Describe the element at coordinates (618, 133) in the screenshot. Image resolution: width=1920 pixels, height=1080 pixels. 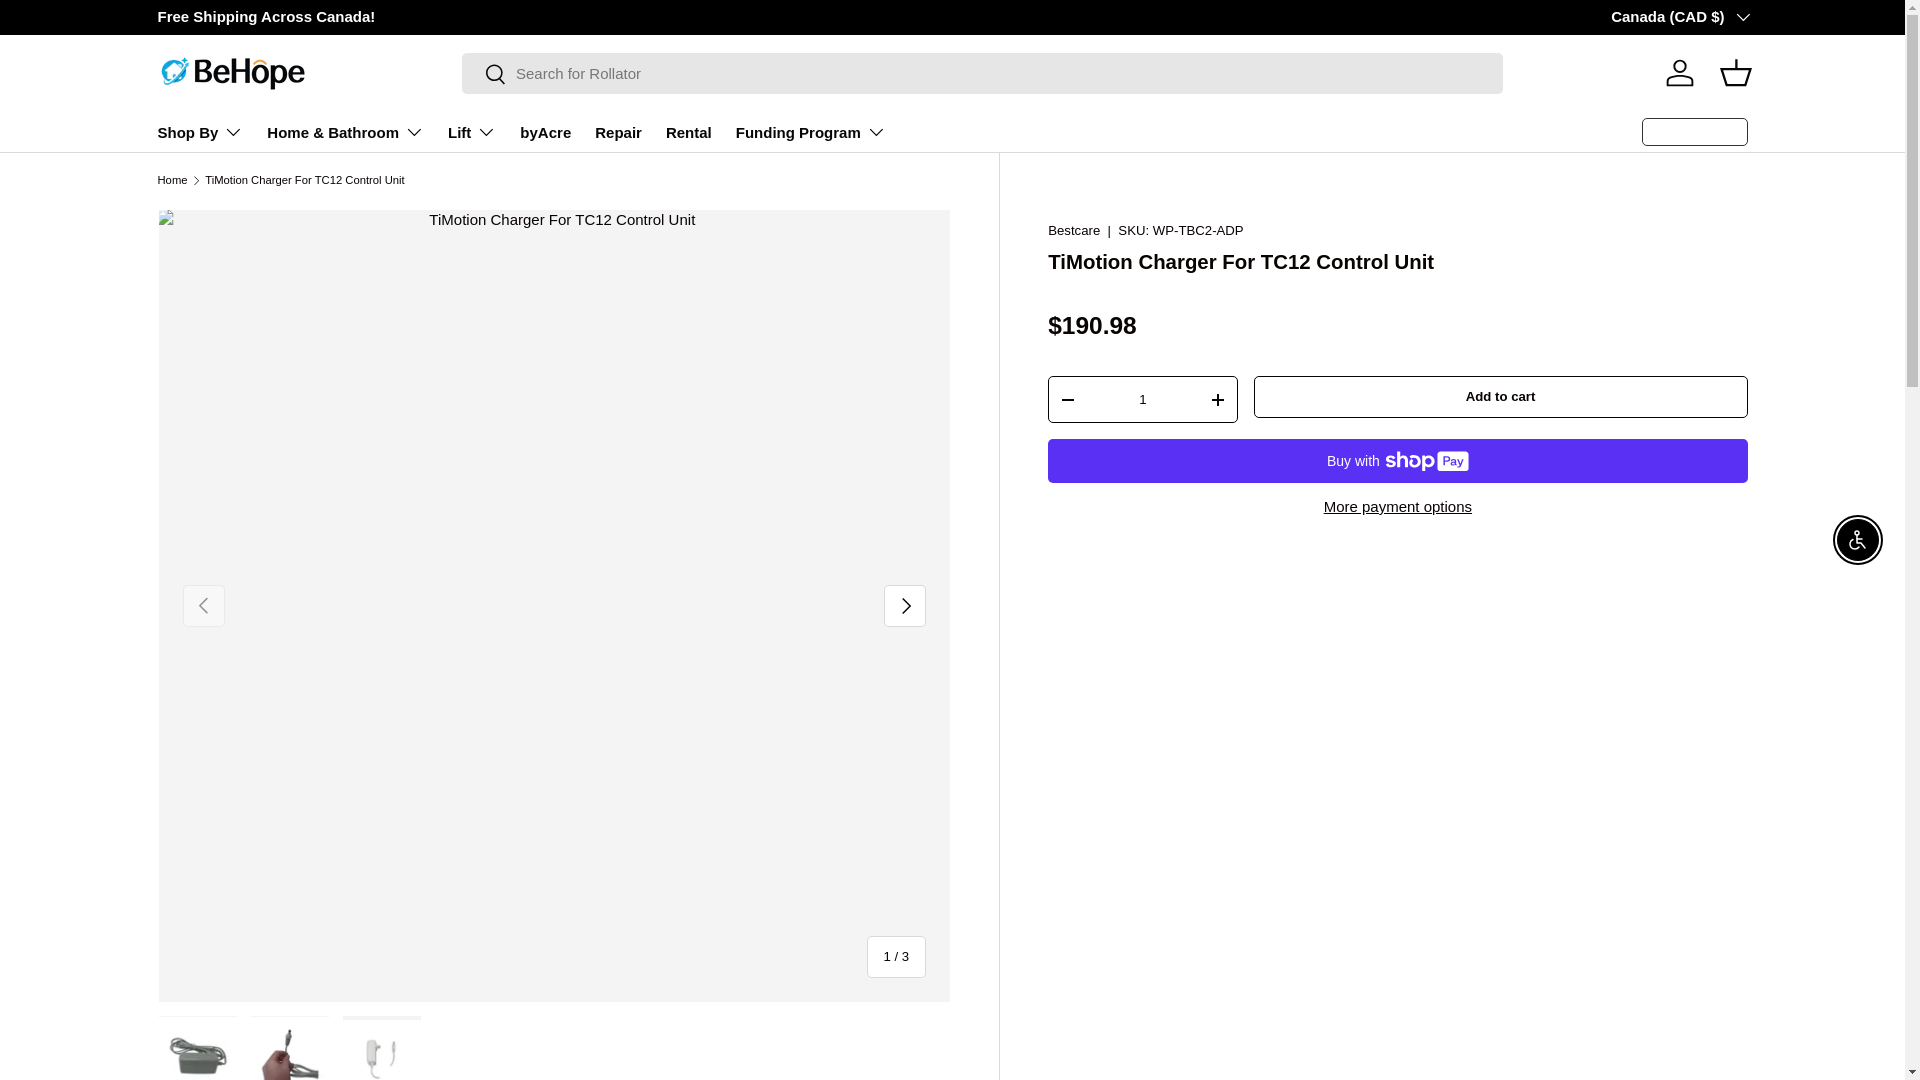
I see `Repair` at that location.